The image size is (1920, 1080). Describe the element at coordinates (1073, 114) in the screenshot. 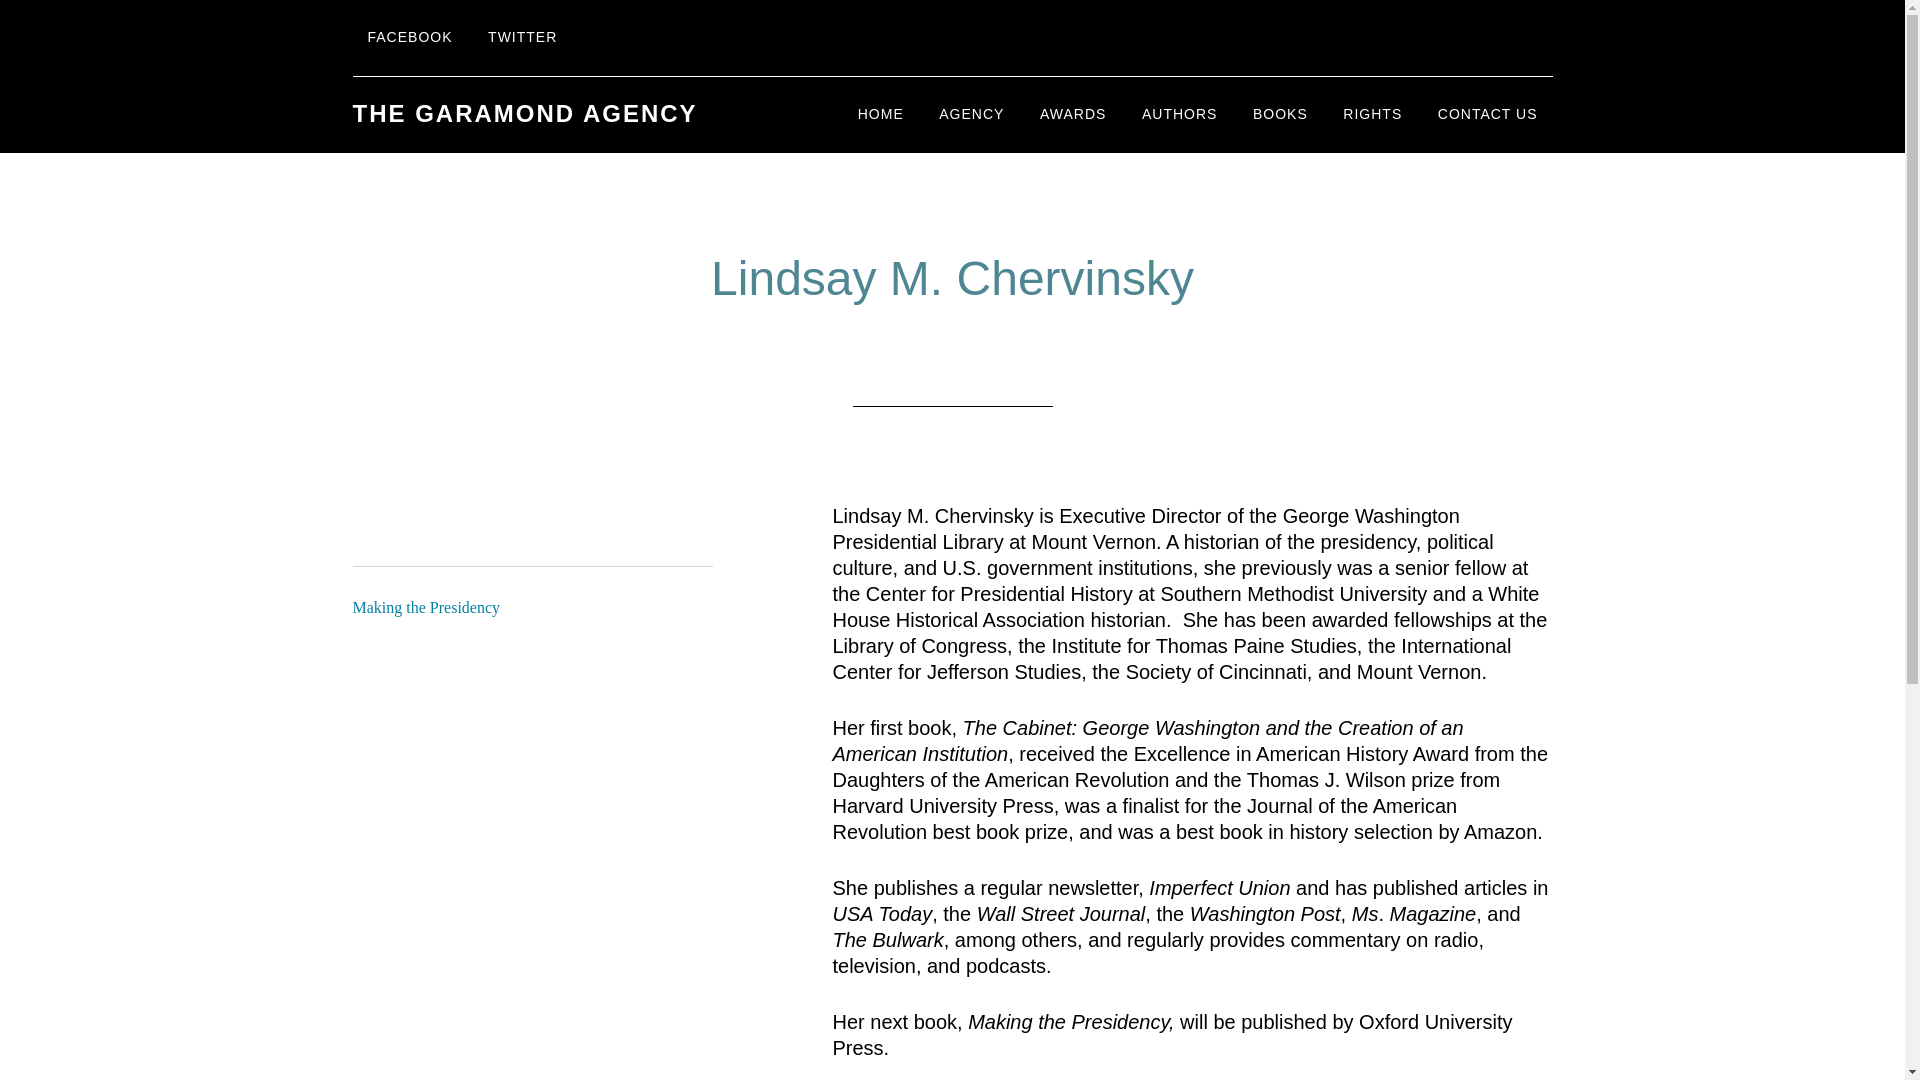

I see `AWARDS` at that location.